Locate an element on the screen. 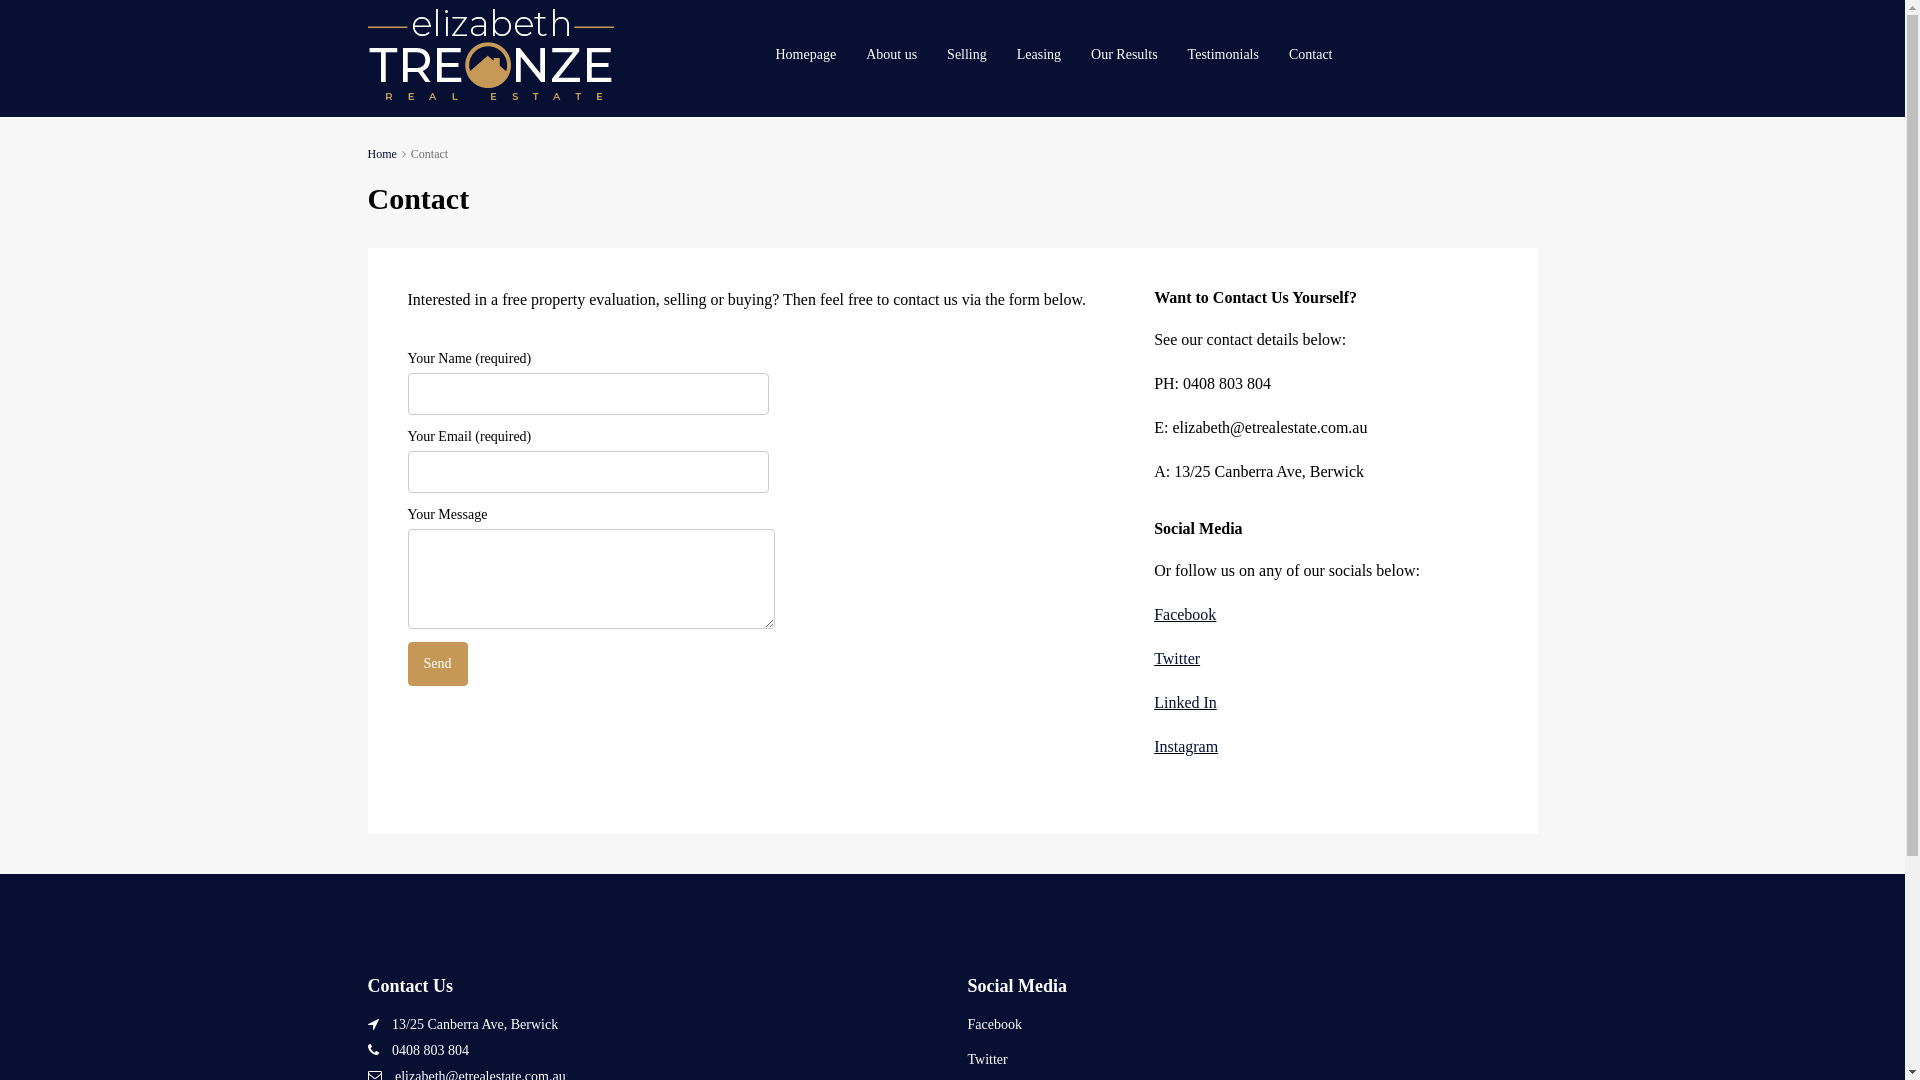  Facebook is located at coordinates (995, 1024).